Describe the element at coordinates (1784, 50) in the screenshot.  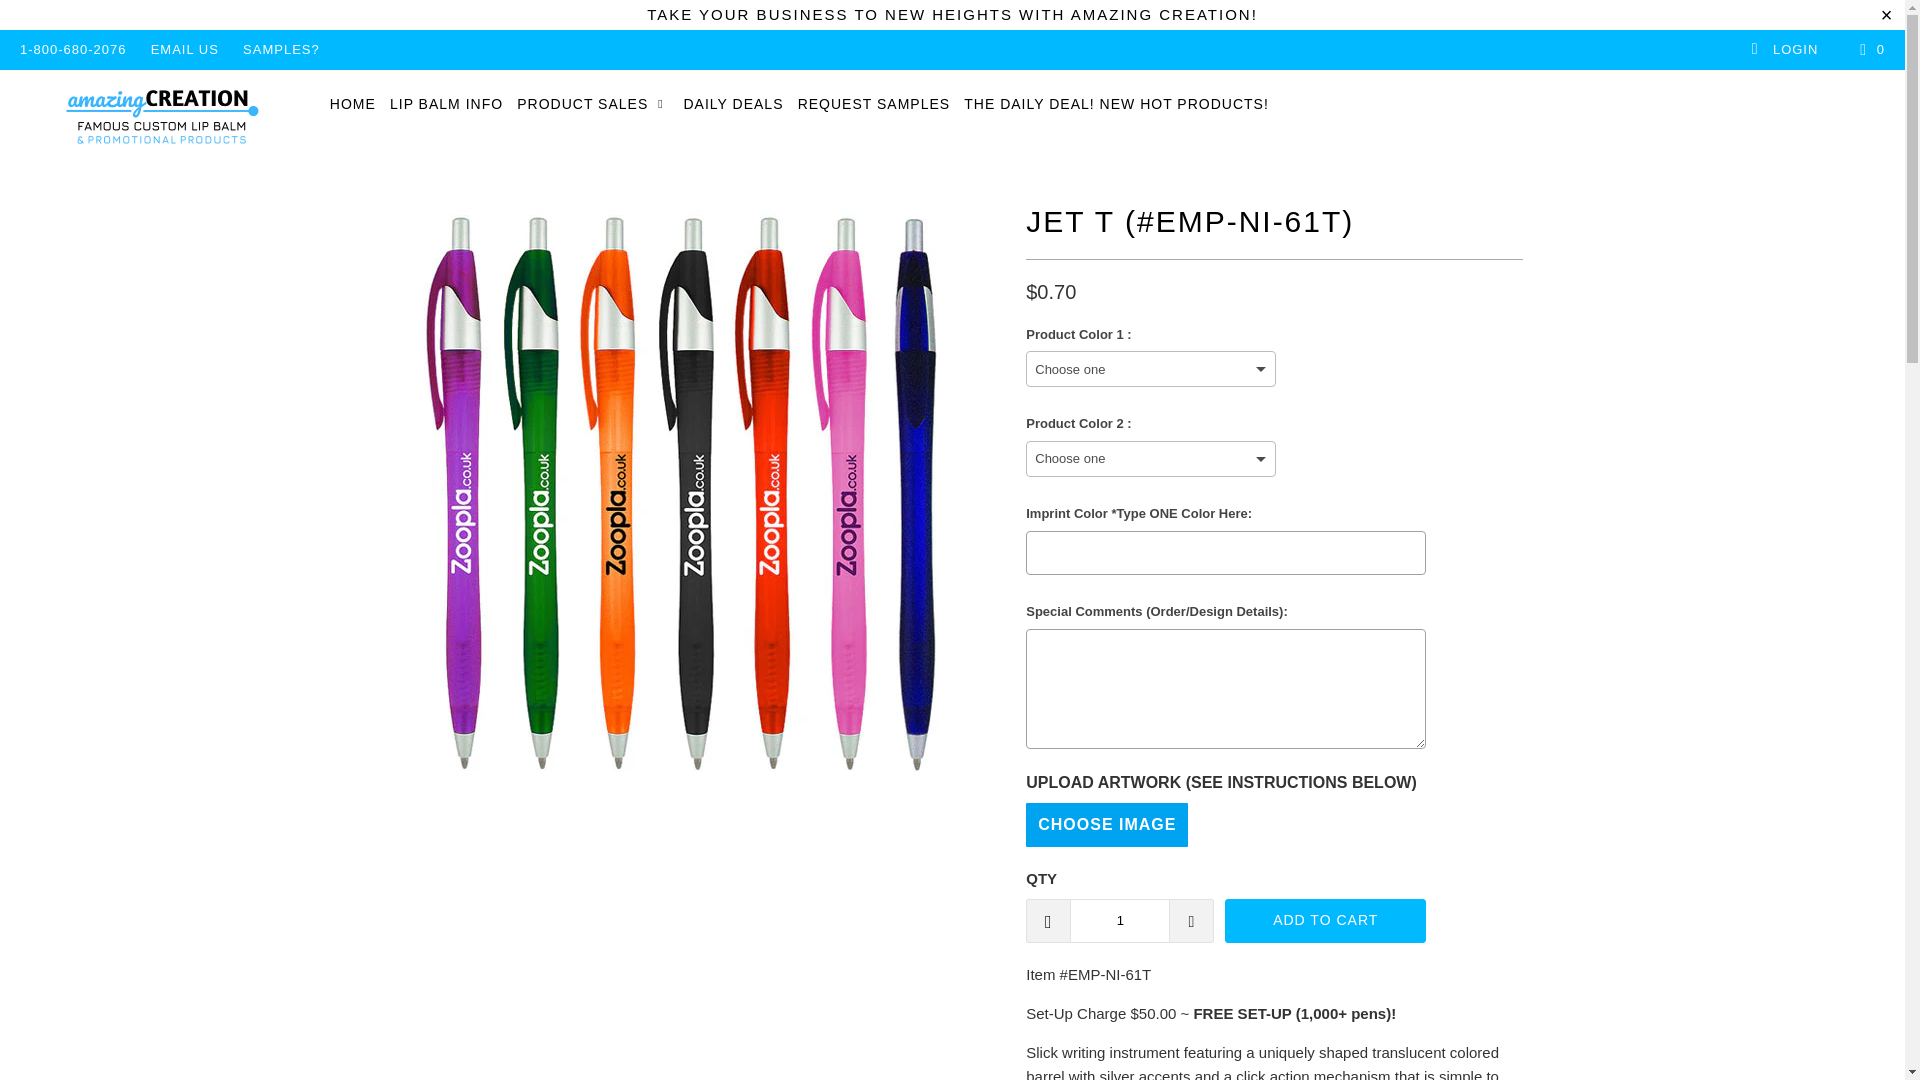
I see `LOGIN` at that location.